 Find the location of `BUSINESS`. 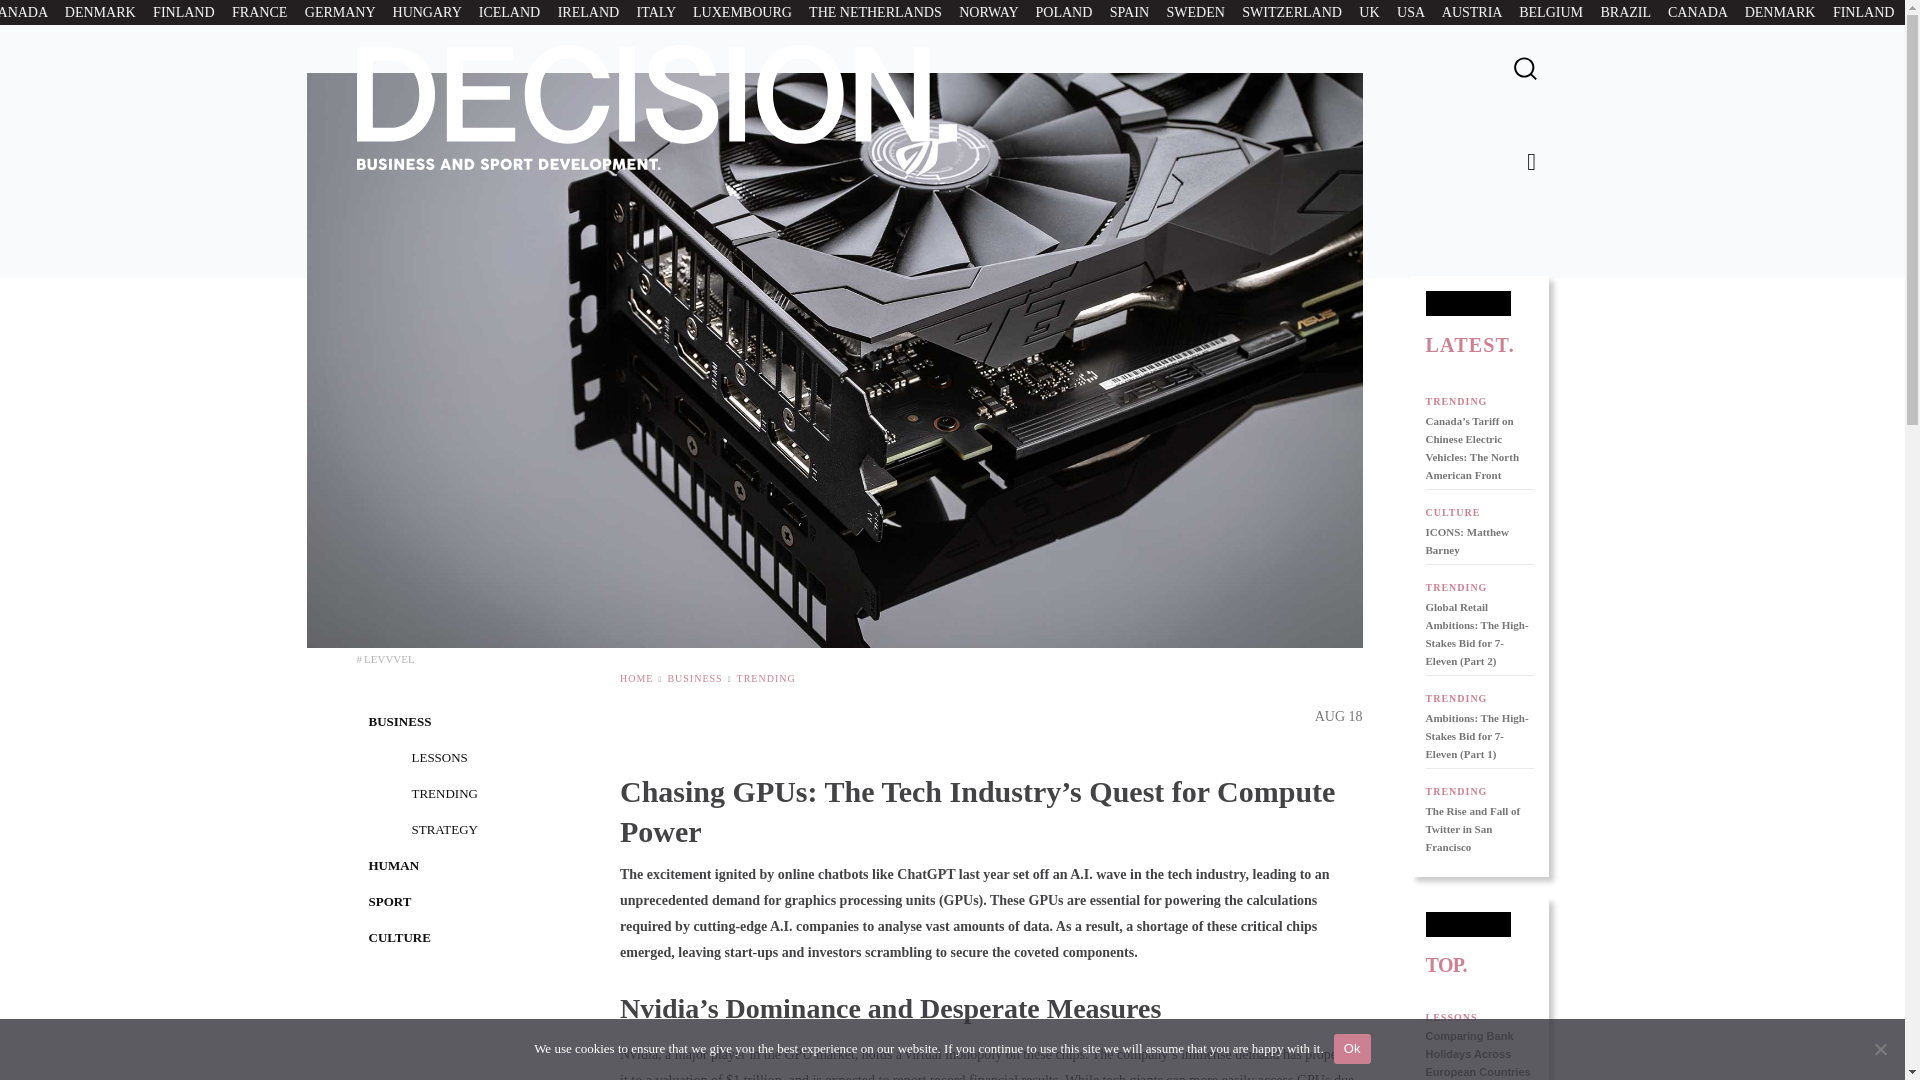

BUSINESS is located at coordinates (694, 678).